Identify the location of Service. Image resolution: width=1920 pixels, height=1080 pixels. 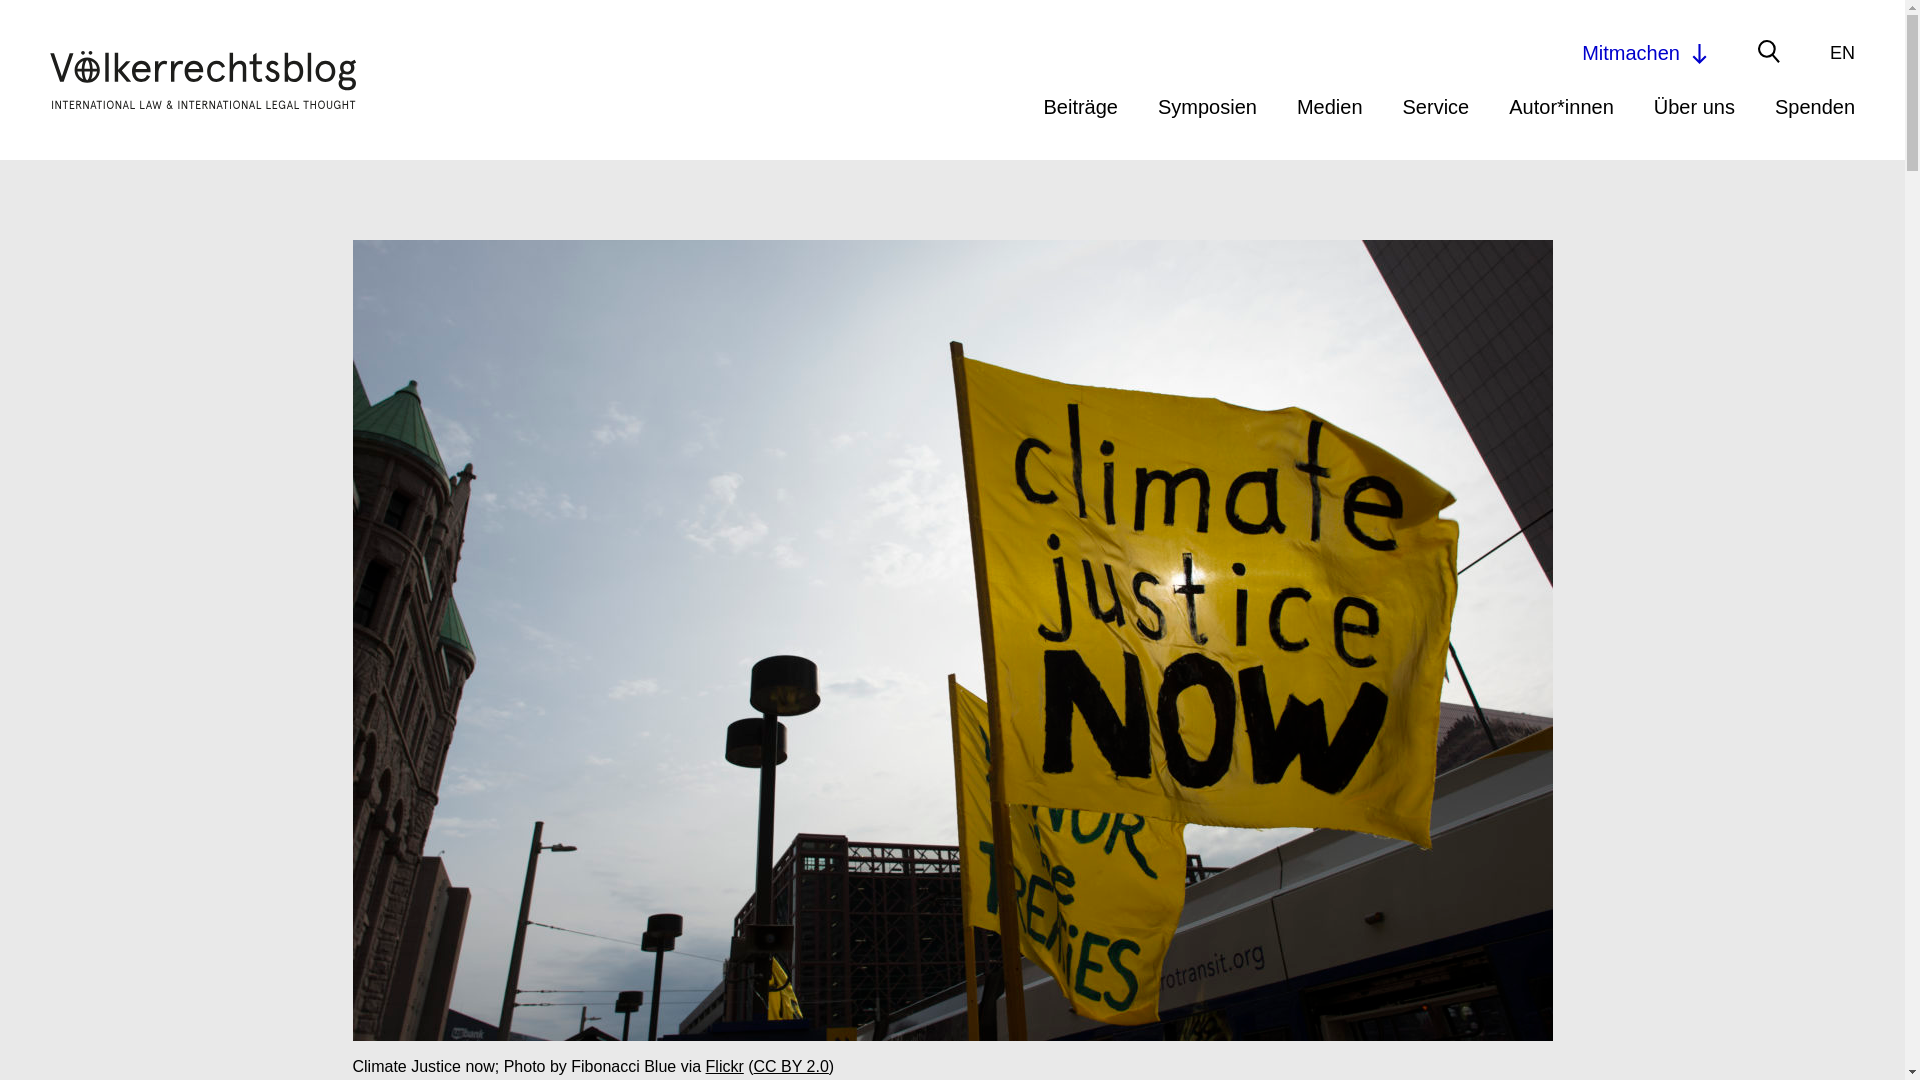
(1436, 106).